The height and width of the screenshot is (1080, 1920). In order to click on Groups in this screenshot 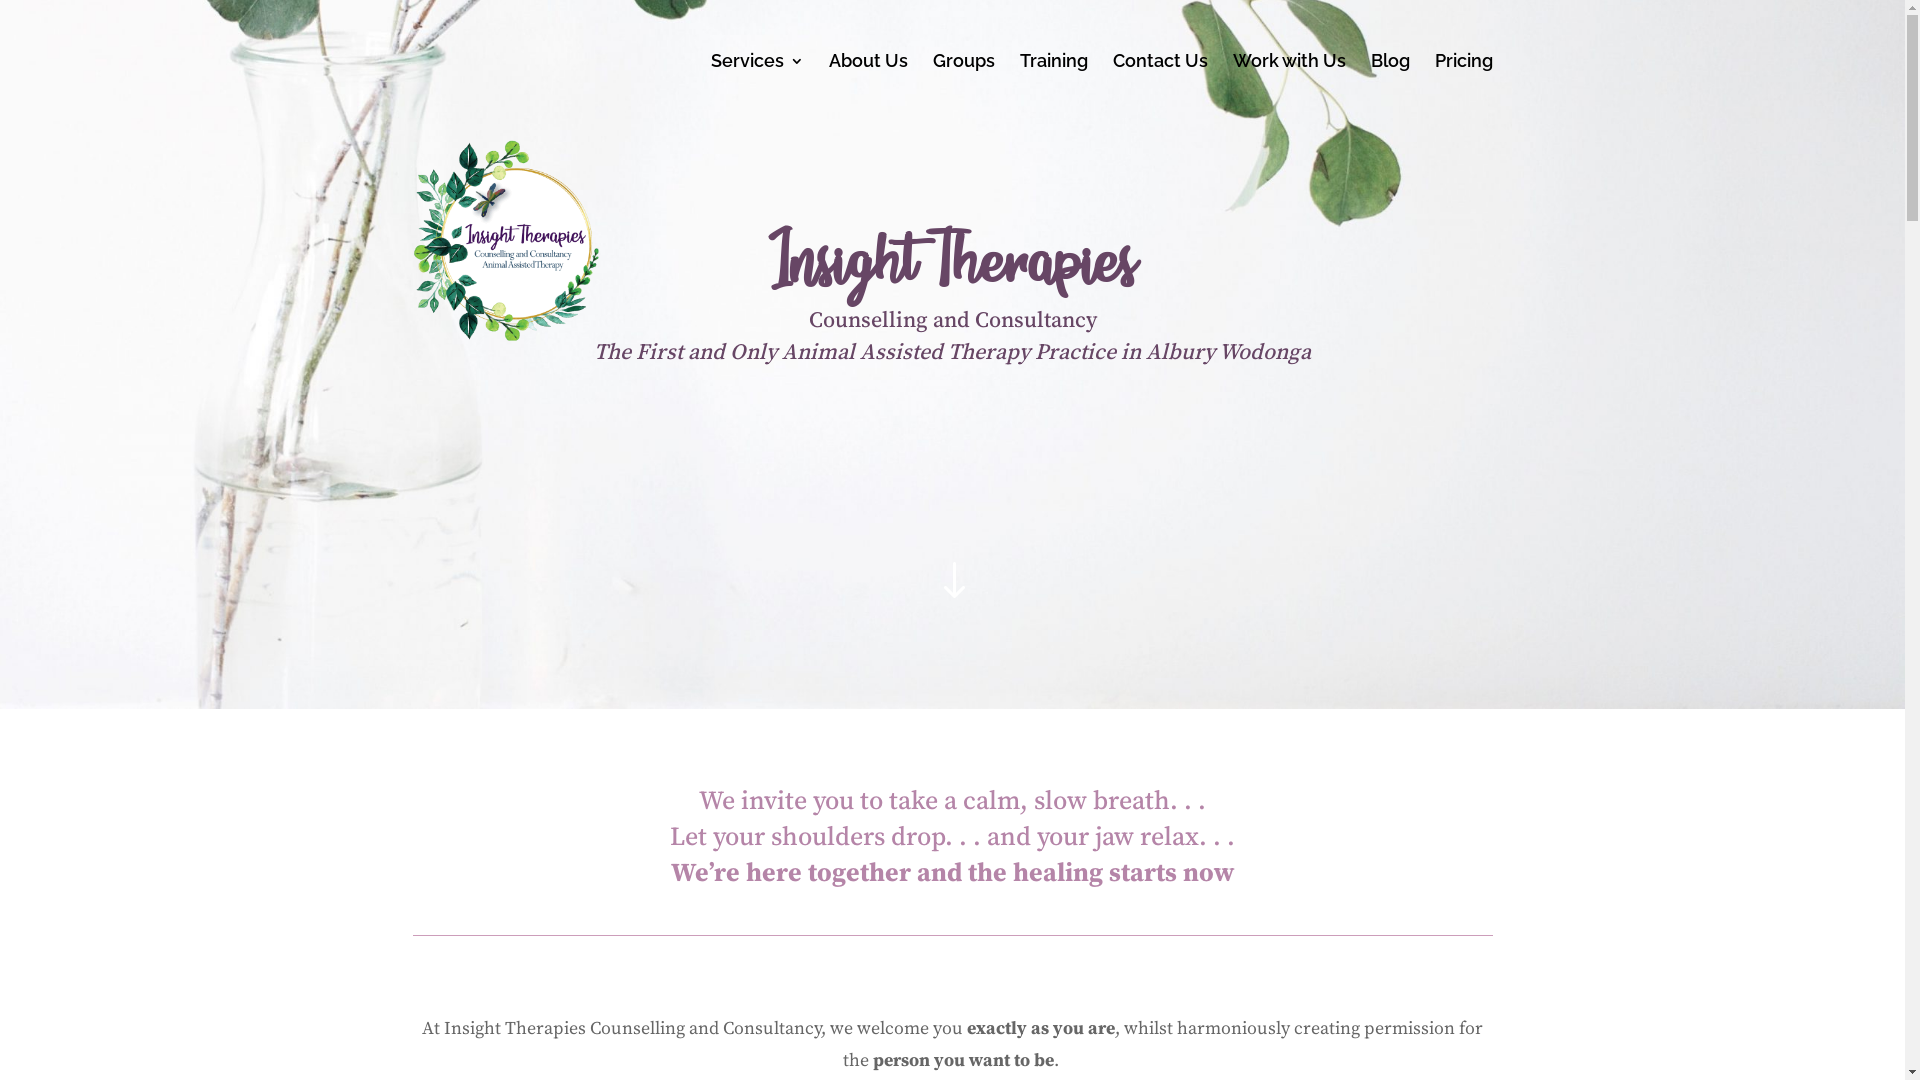, I will do `click(963, 88)`.